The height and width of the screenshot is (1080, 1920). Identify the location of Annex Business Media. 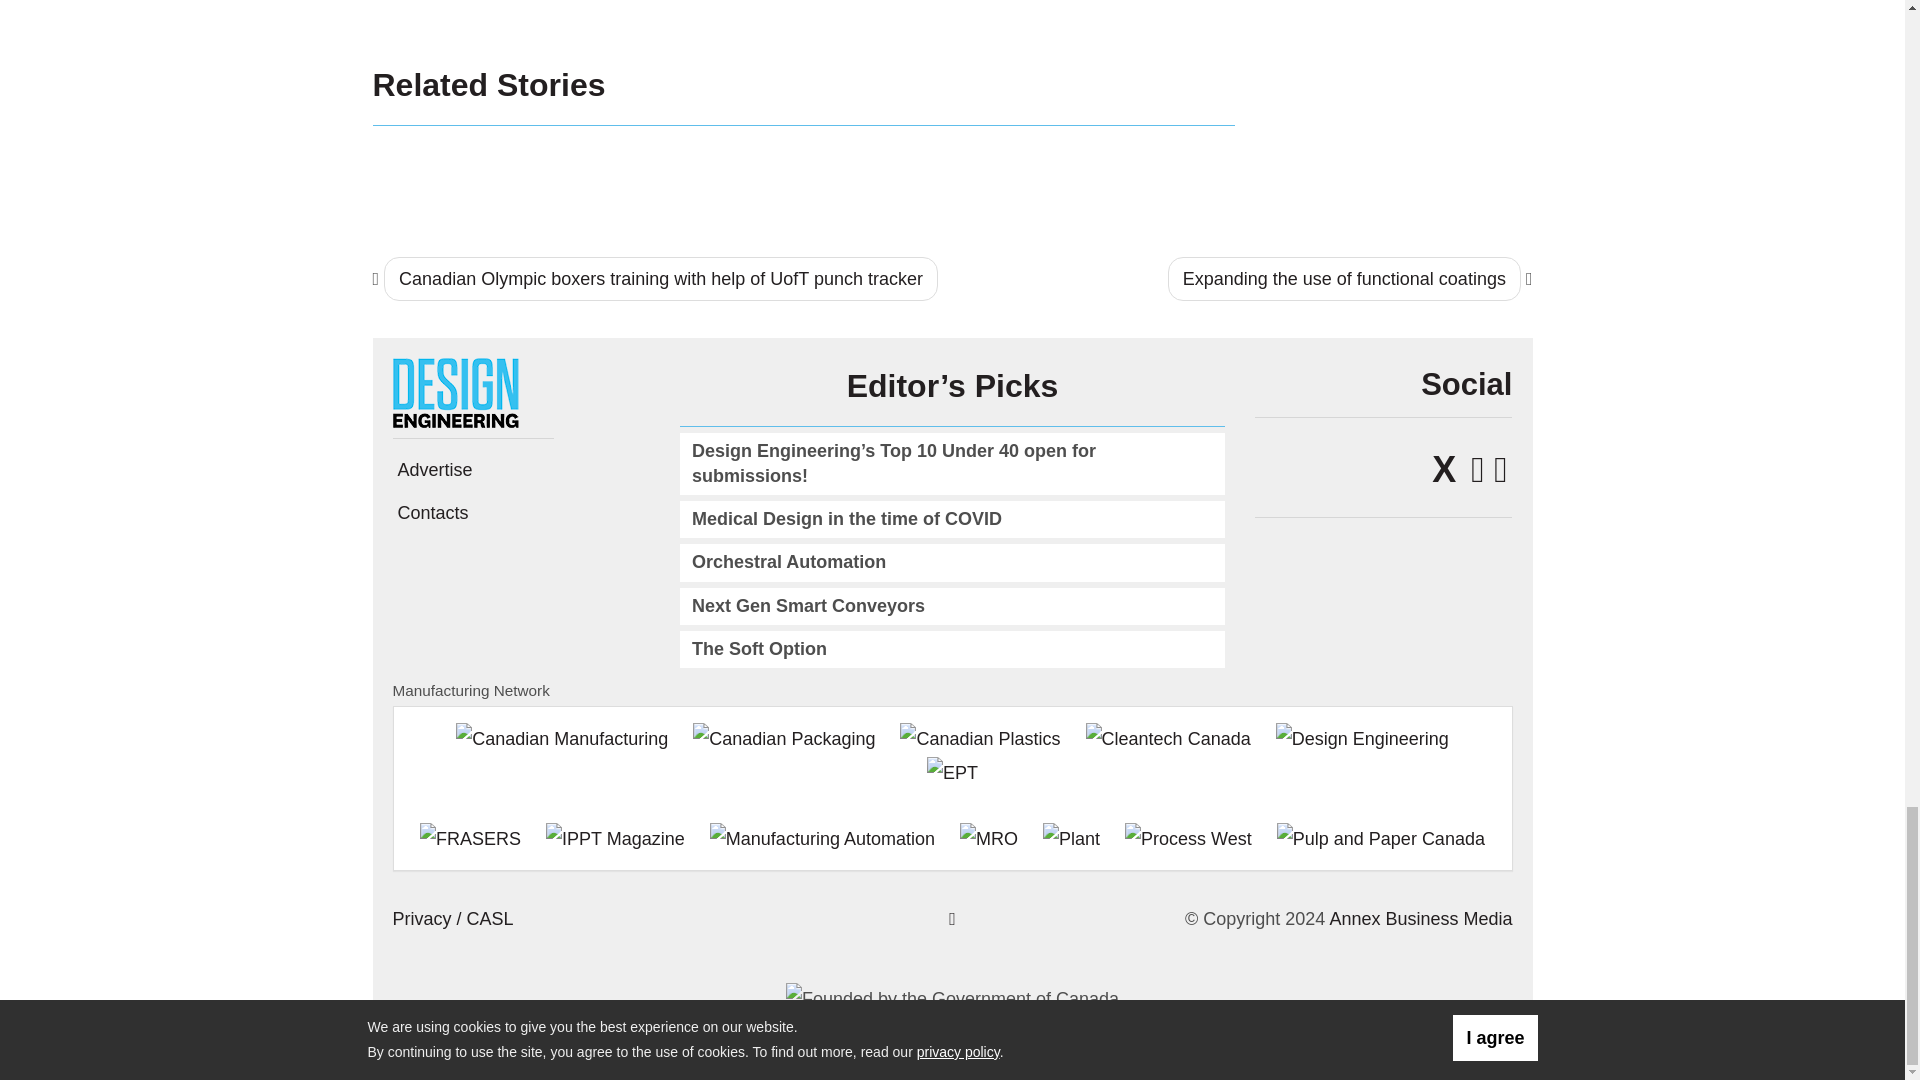
(1420, 918).